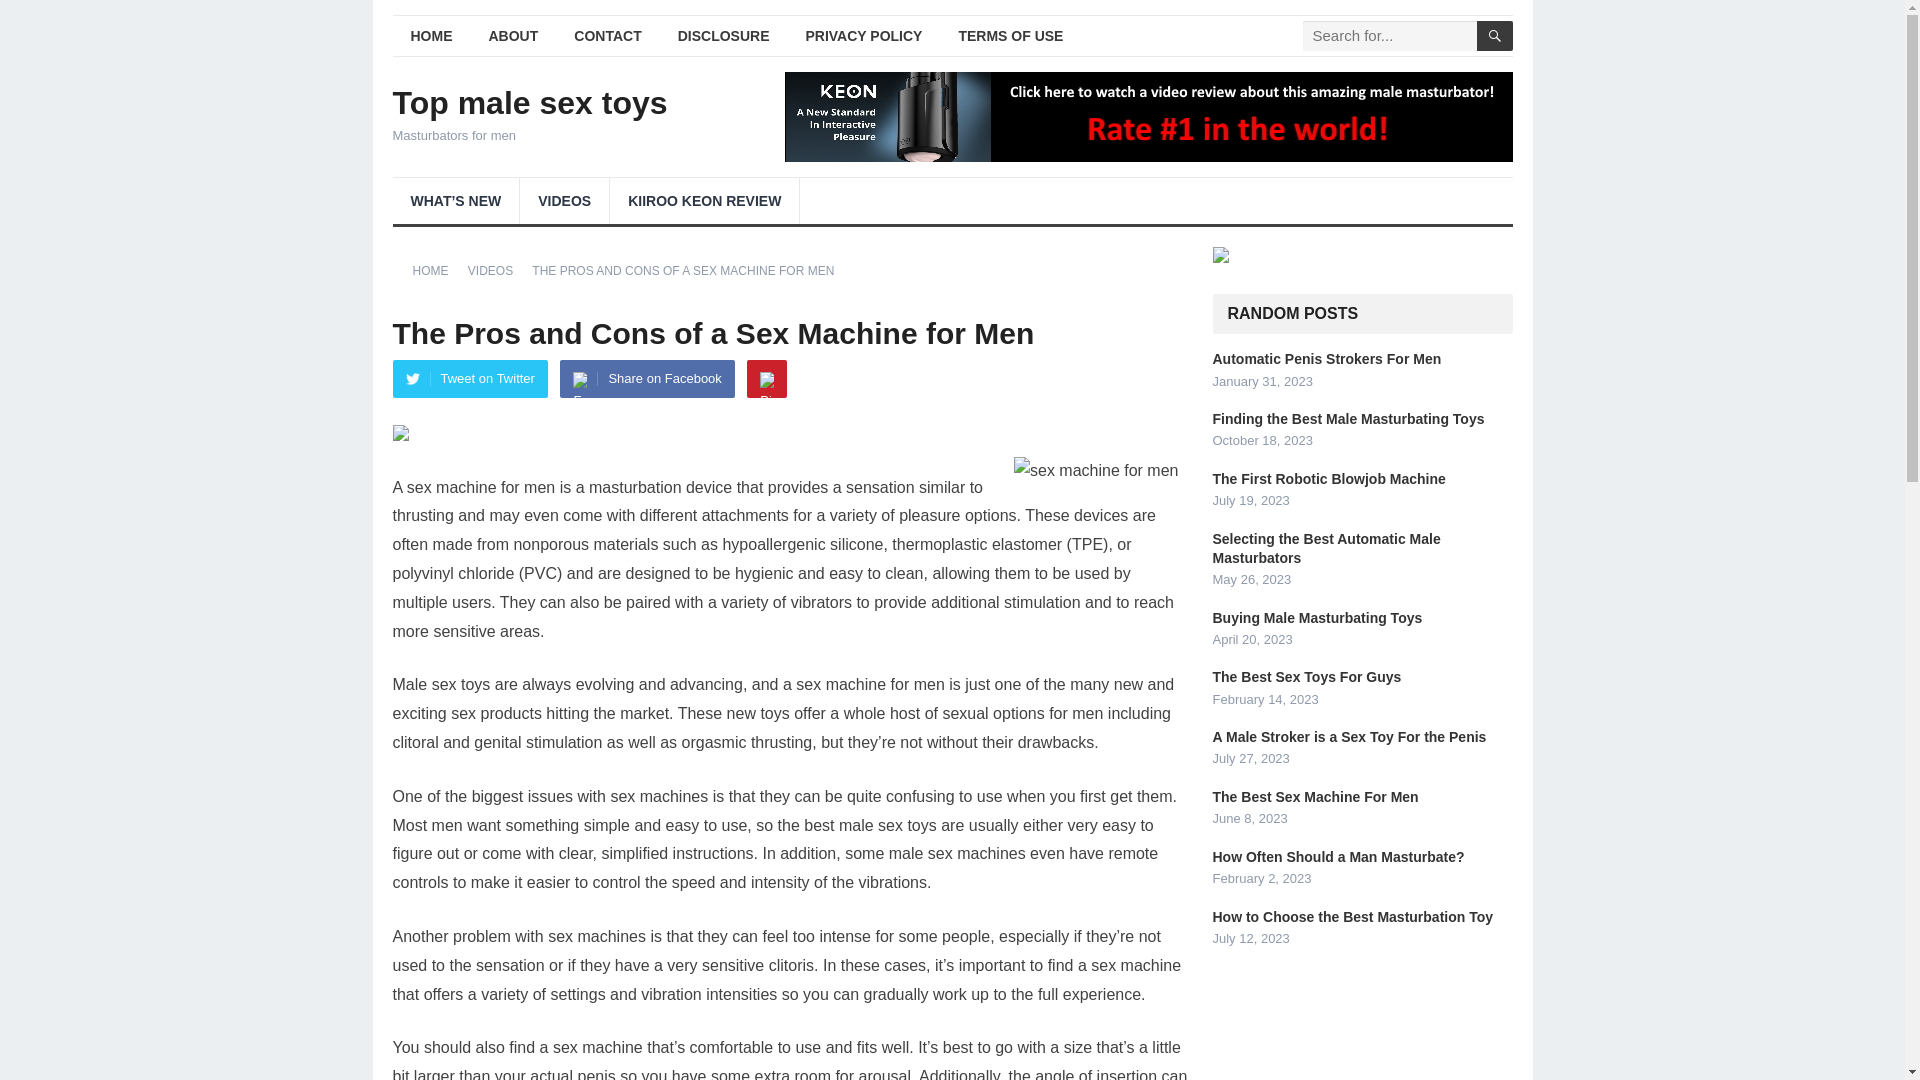 This screenshot has height=1080, width=1920. I want to click on CONTACT, so click(607, 36).